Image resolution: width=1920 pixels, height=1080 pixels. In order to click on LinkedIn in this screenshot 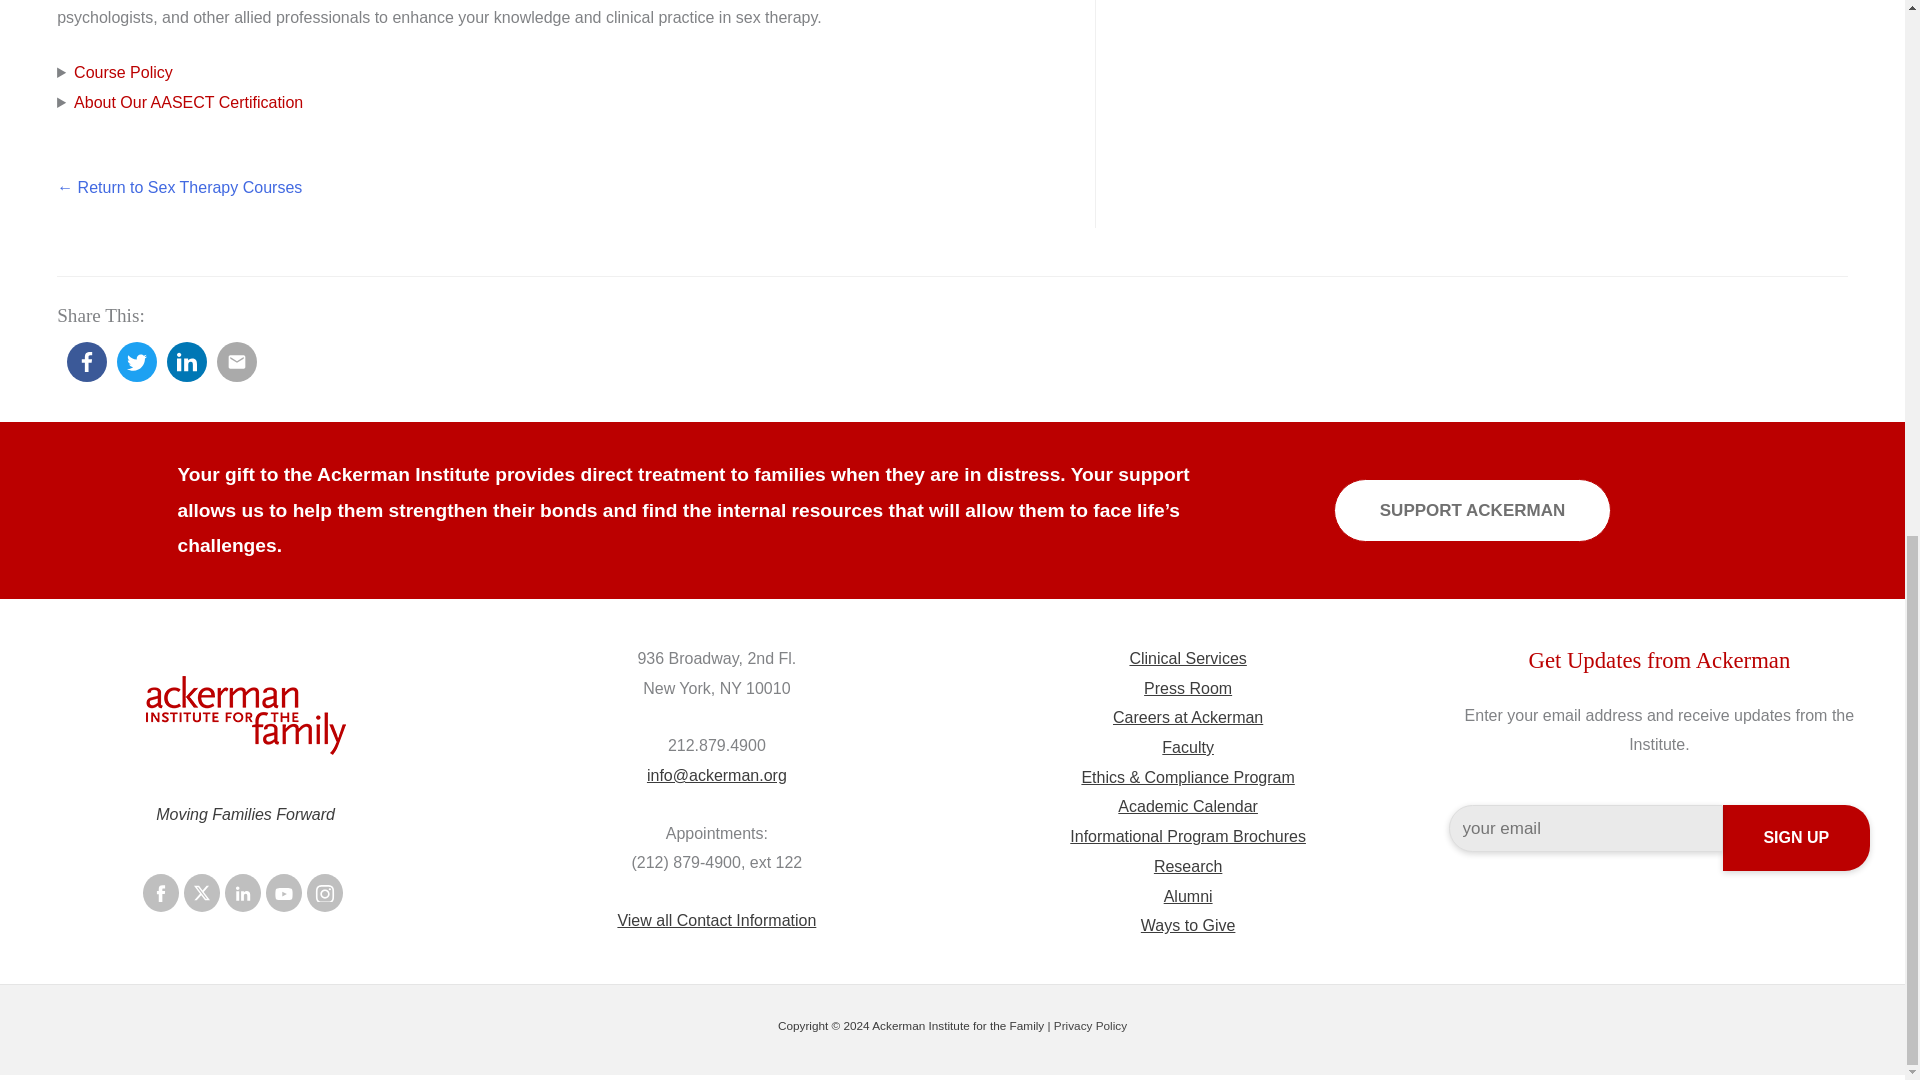, I will do `click(242, 892)`.